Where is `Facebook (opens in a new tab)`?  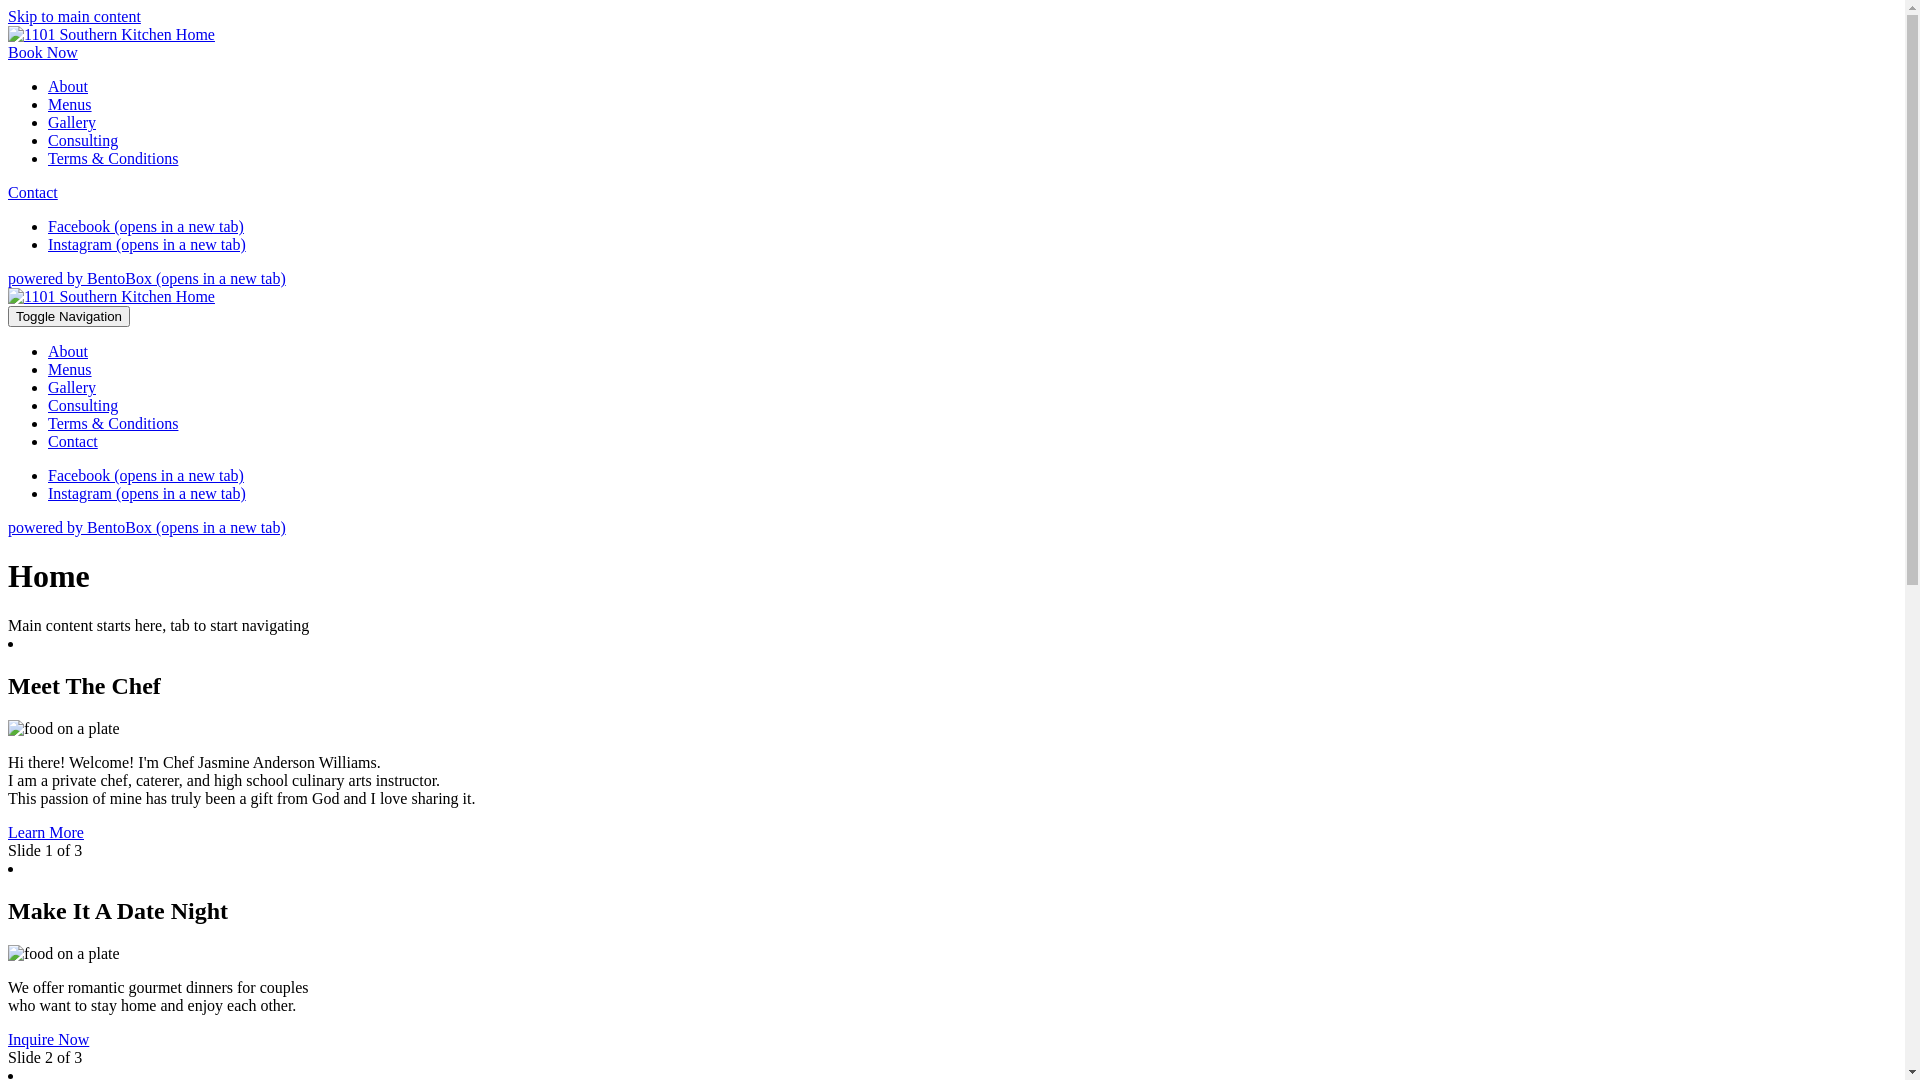 Facebook (opens in a new tab) is located at coordinates (146, 476).